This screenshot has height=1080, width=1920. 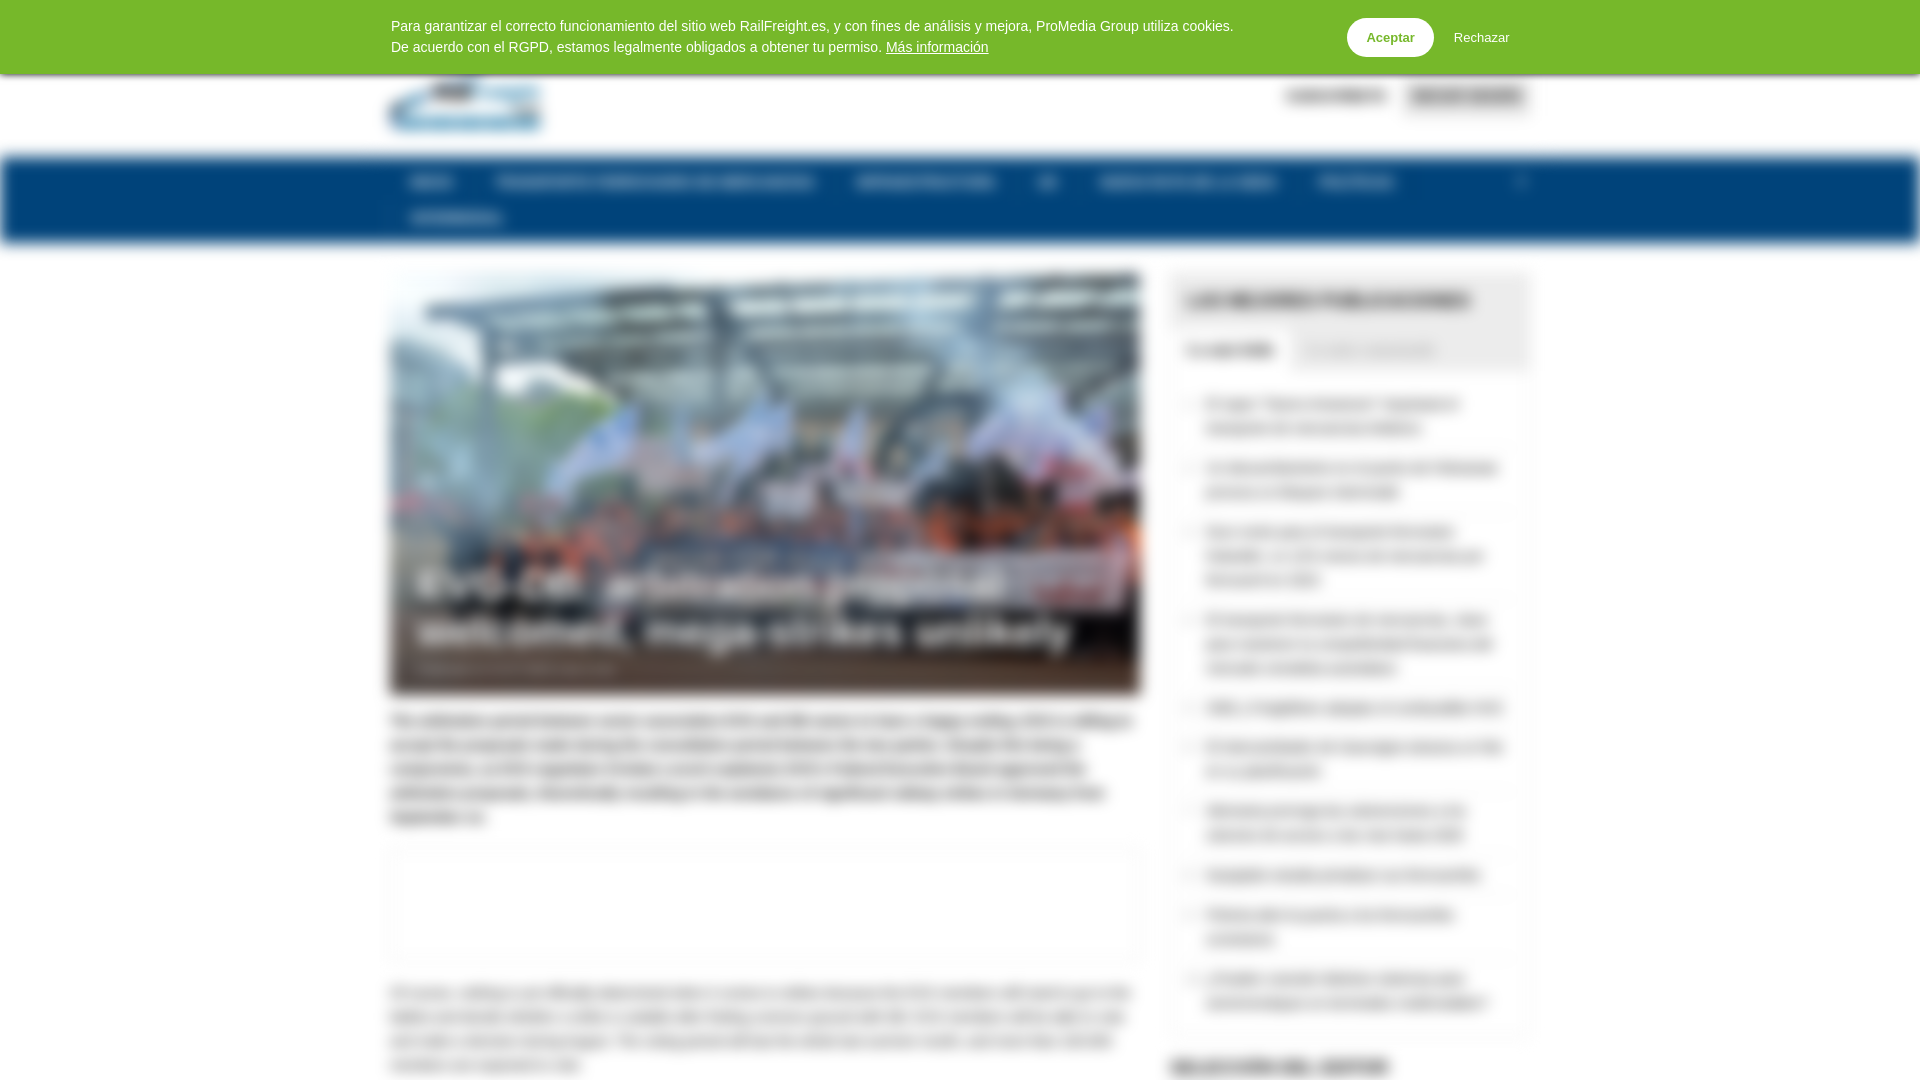 What do you see at coordinates (1486, 16) in the screenshot?
I see `RailFreight.cn` at bounding box center [1486, 16].